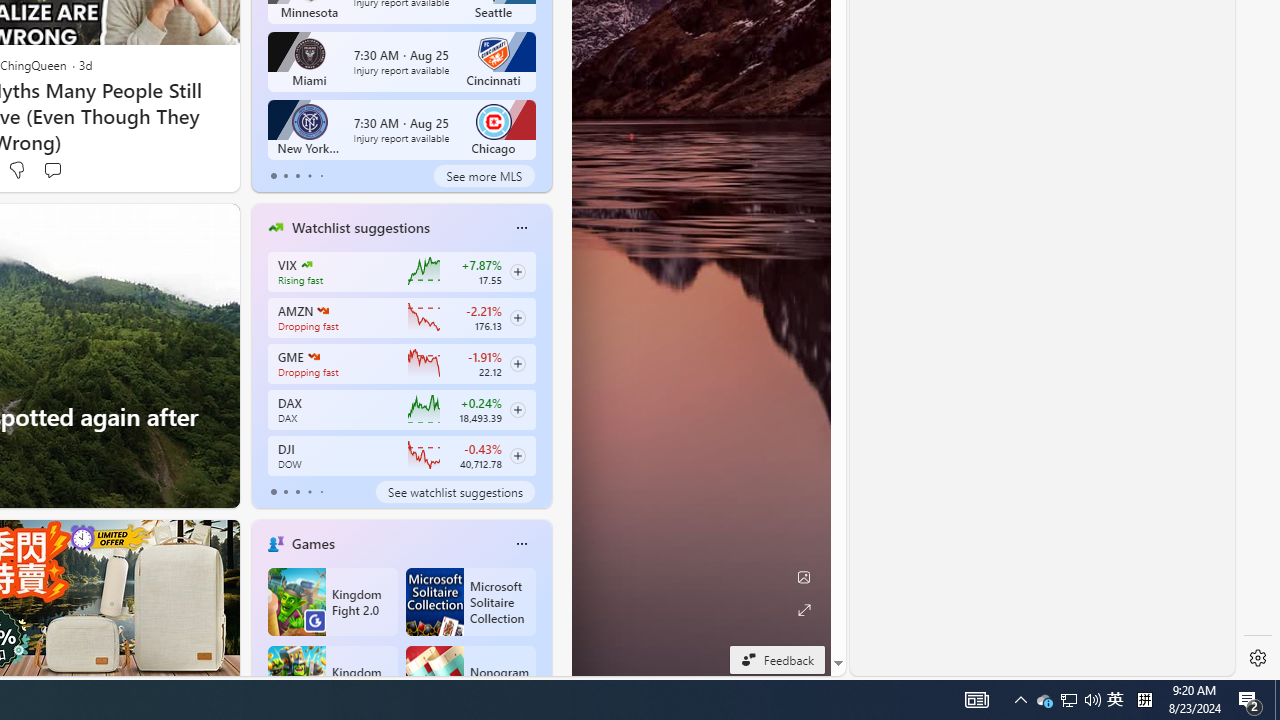 The width and height of the screenshot is (1280, 720). What do you see at coordinates (1115, 700) in the screenshot?
I see `Show desktop` at bounding box center [1115, 700].